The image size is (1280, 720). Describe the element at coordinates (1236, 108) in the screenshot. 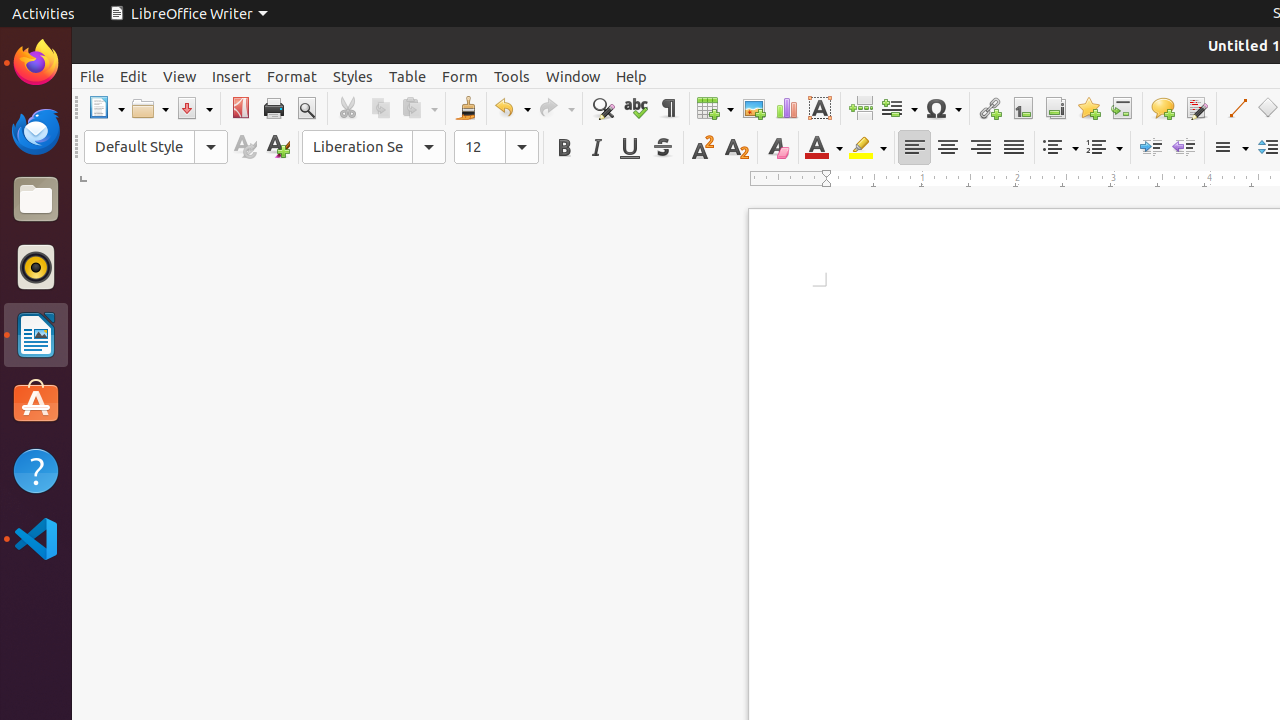

I see `Line` at that location.